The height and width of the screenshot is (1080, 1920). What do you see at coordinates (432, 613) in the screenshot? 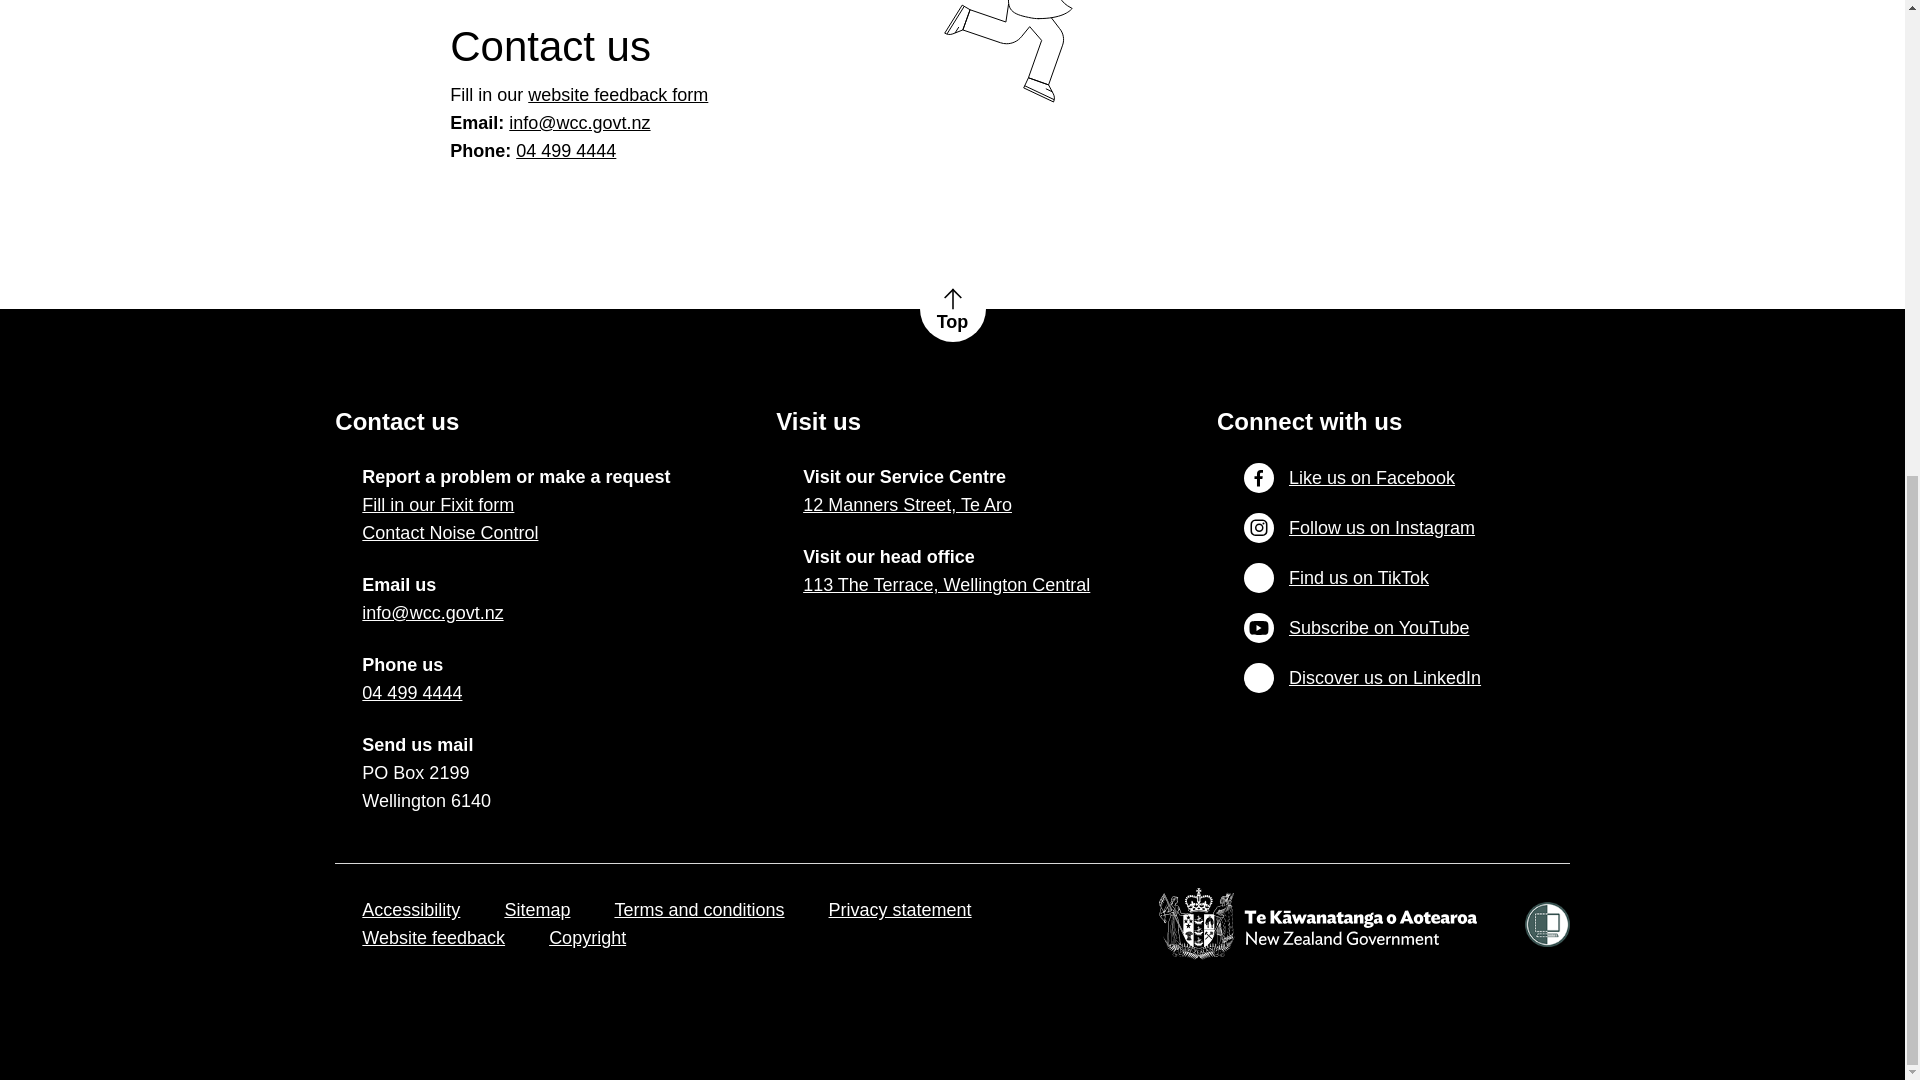
I see `Link opens in a new window` at bounding box center [432, 613].